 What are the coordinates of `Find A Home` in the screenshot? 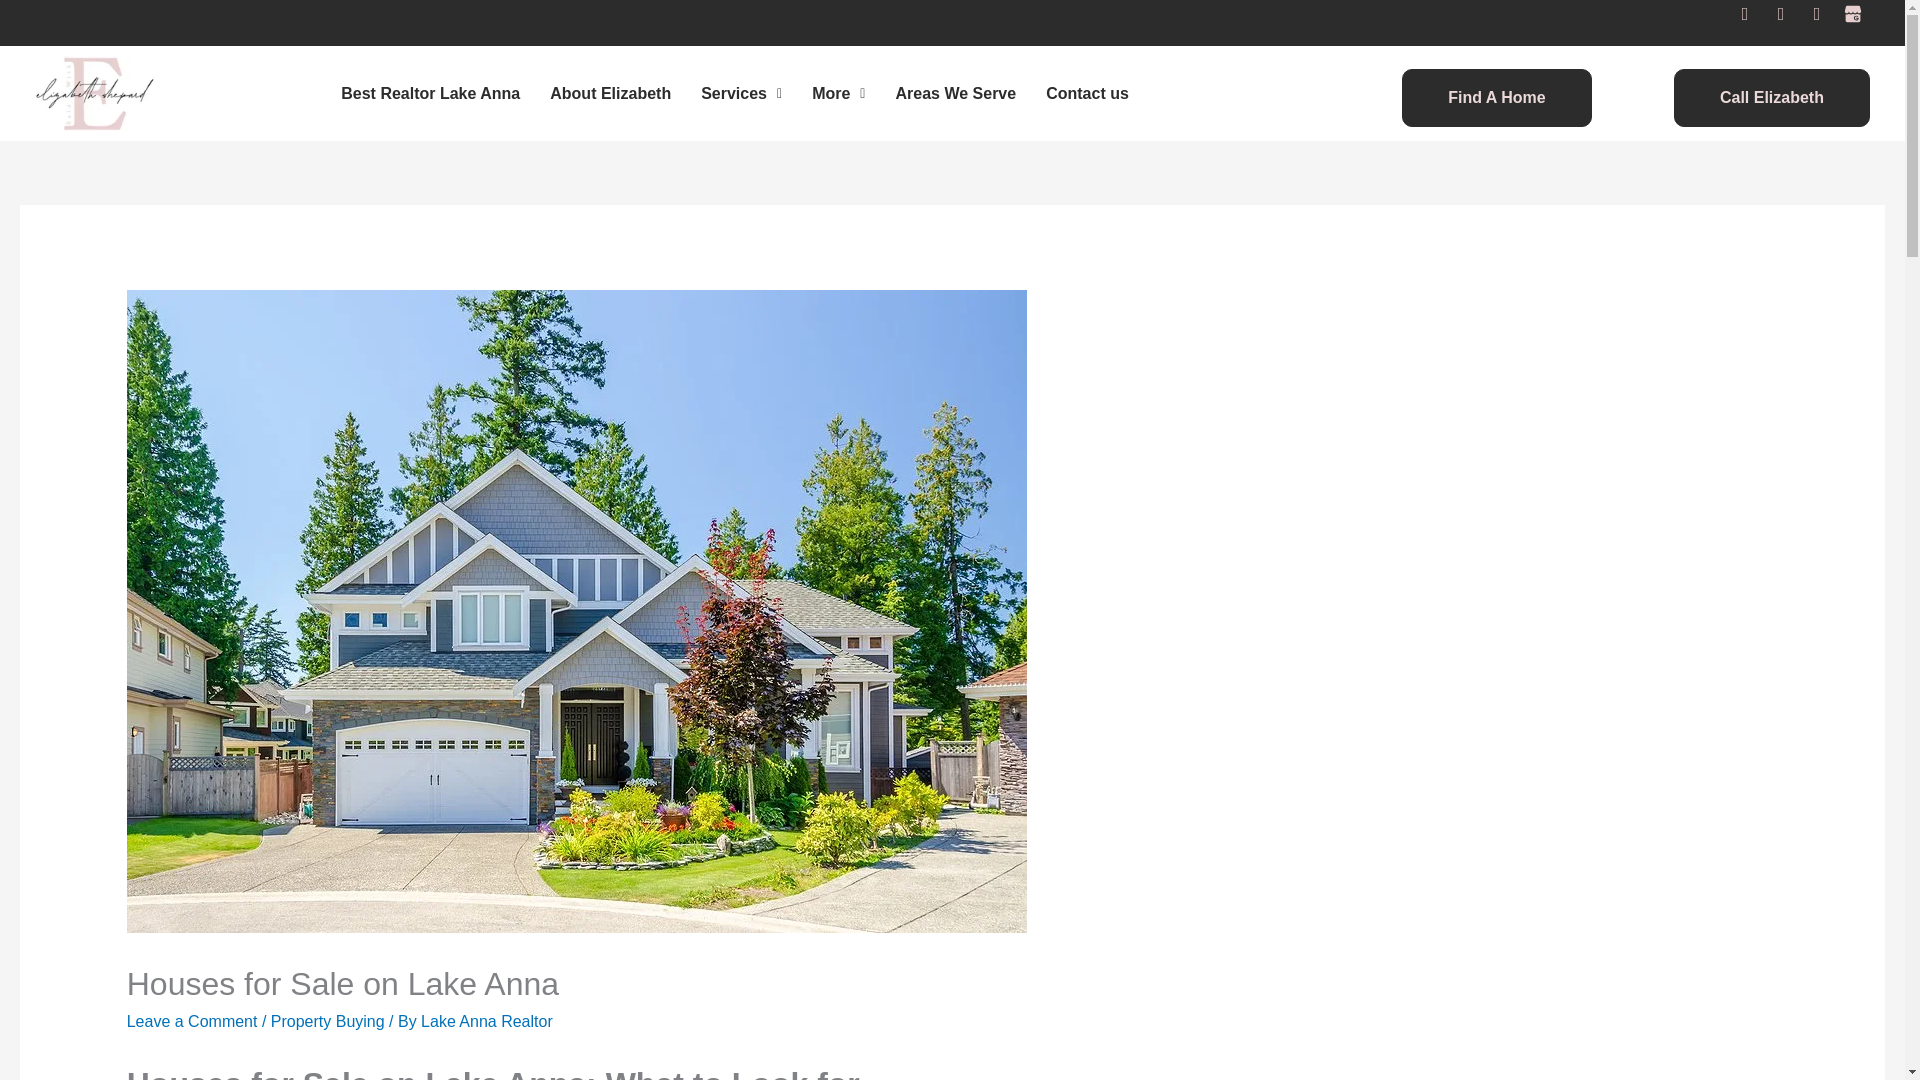 It's located at (1496, 97).